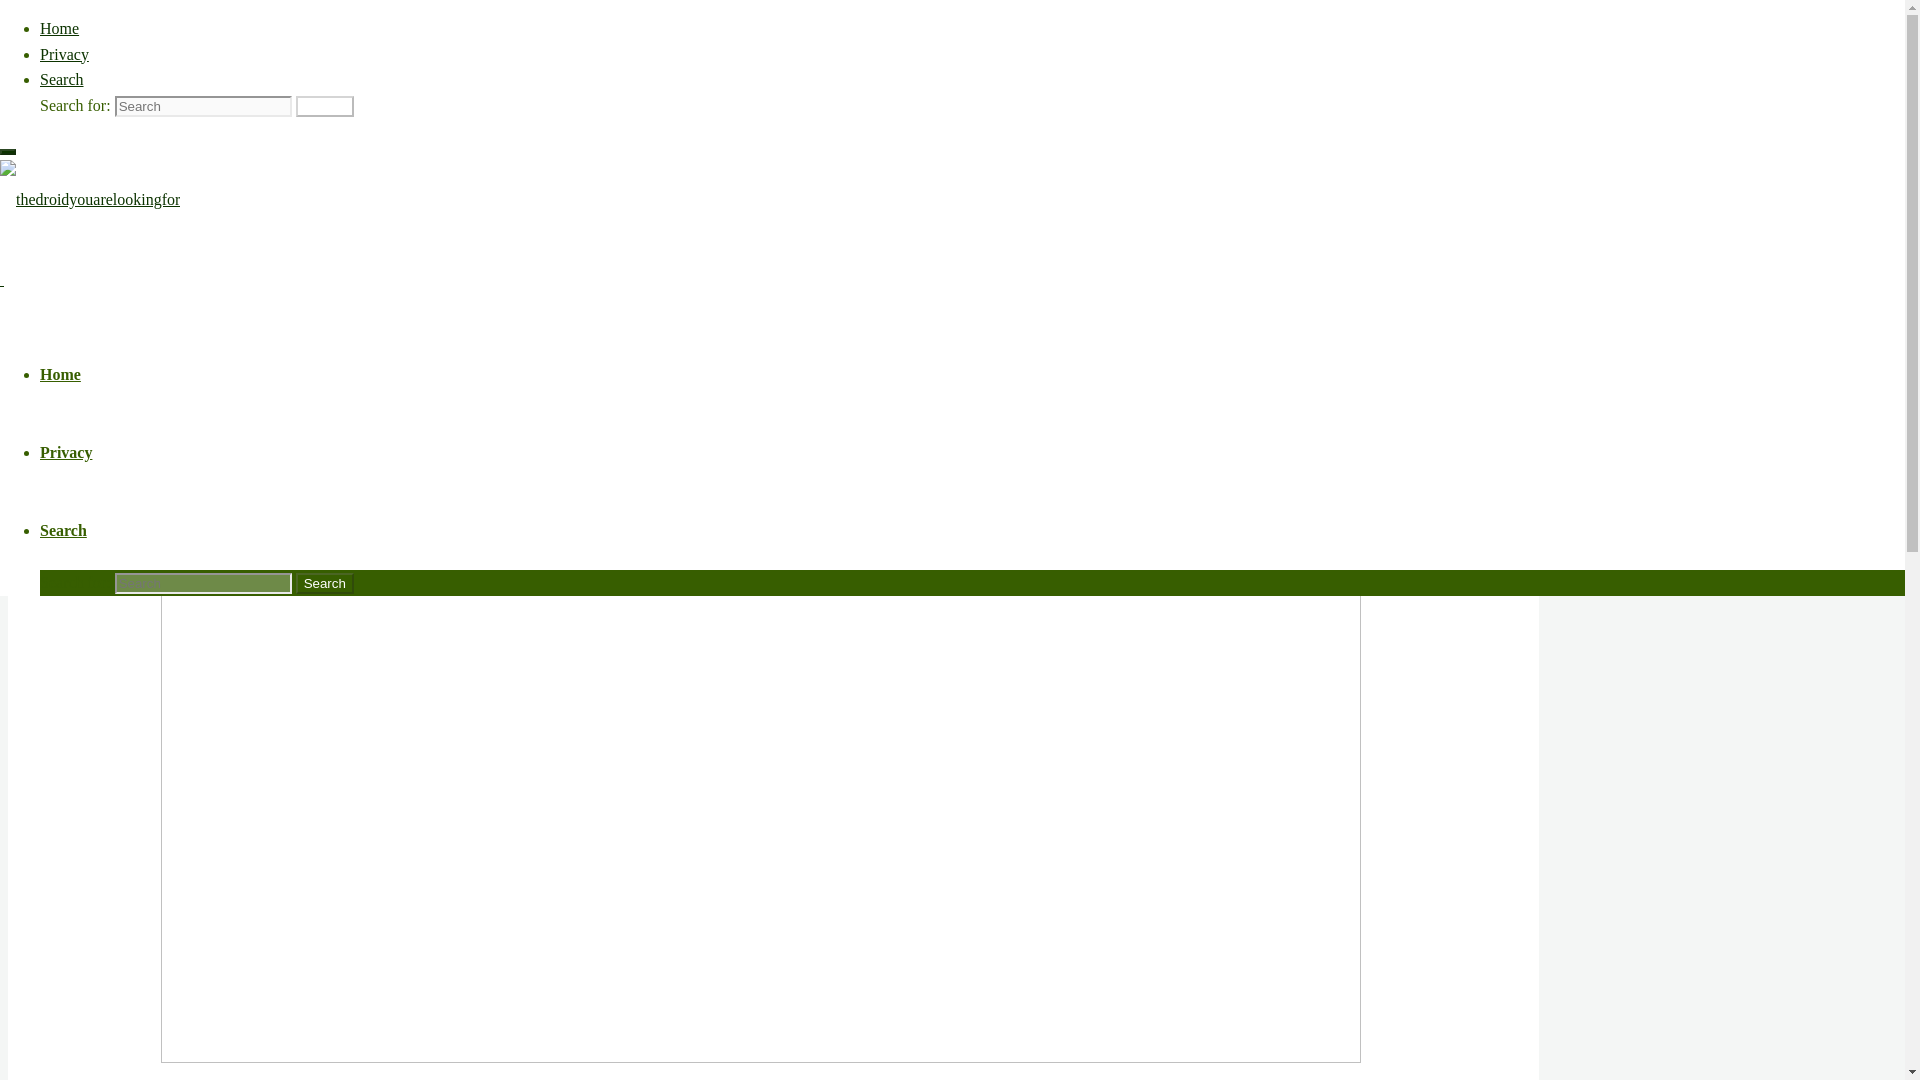 This screenshot has height=1080, width=1920. Describe the element at coordinates (624, 359) in the screenshot. I see `Doly` at that location.